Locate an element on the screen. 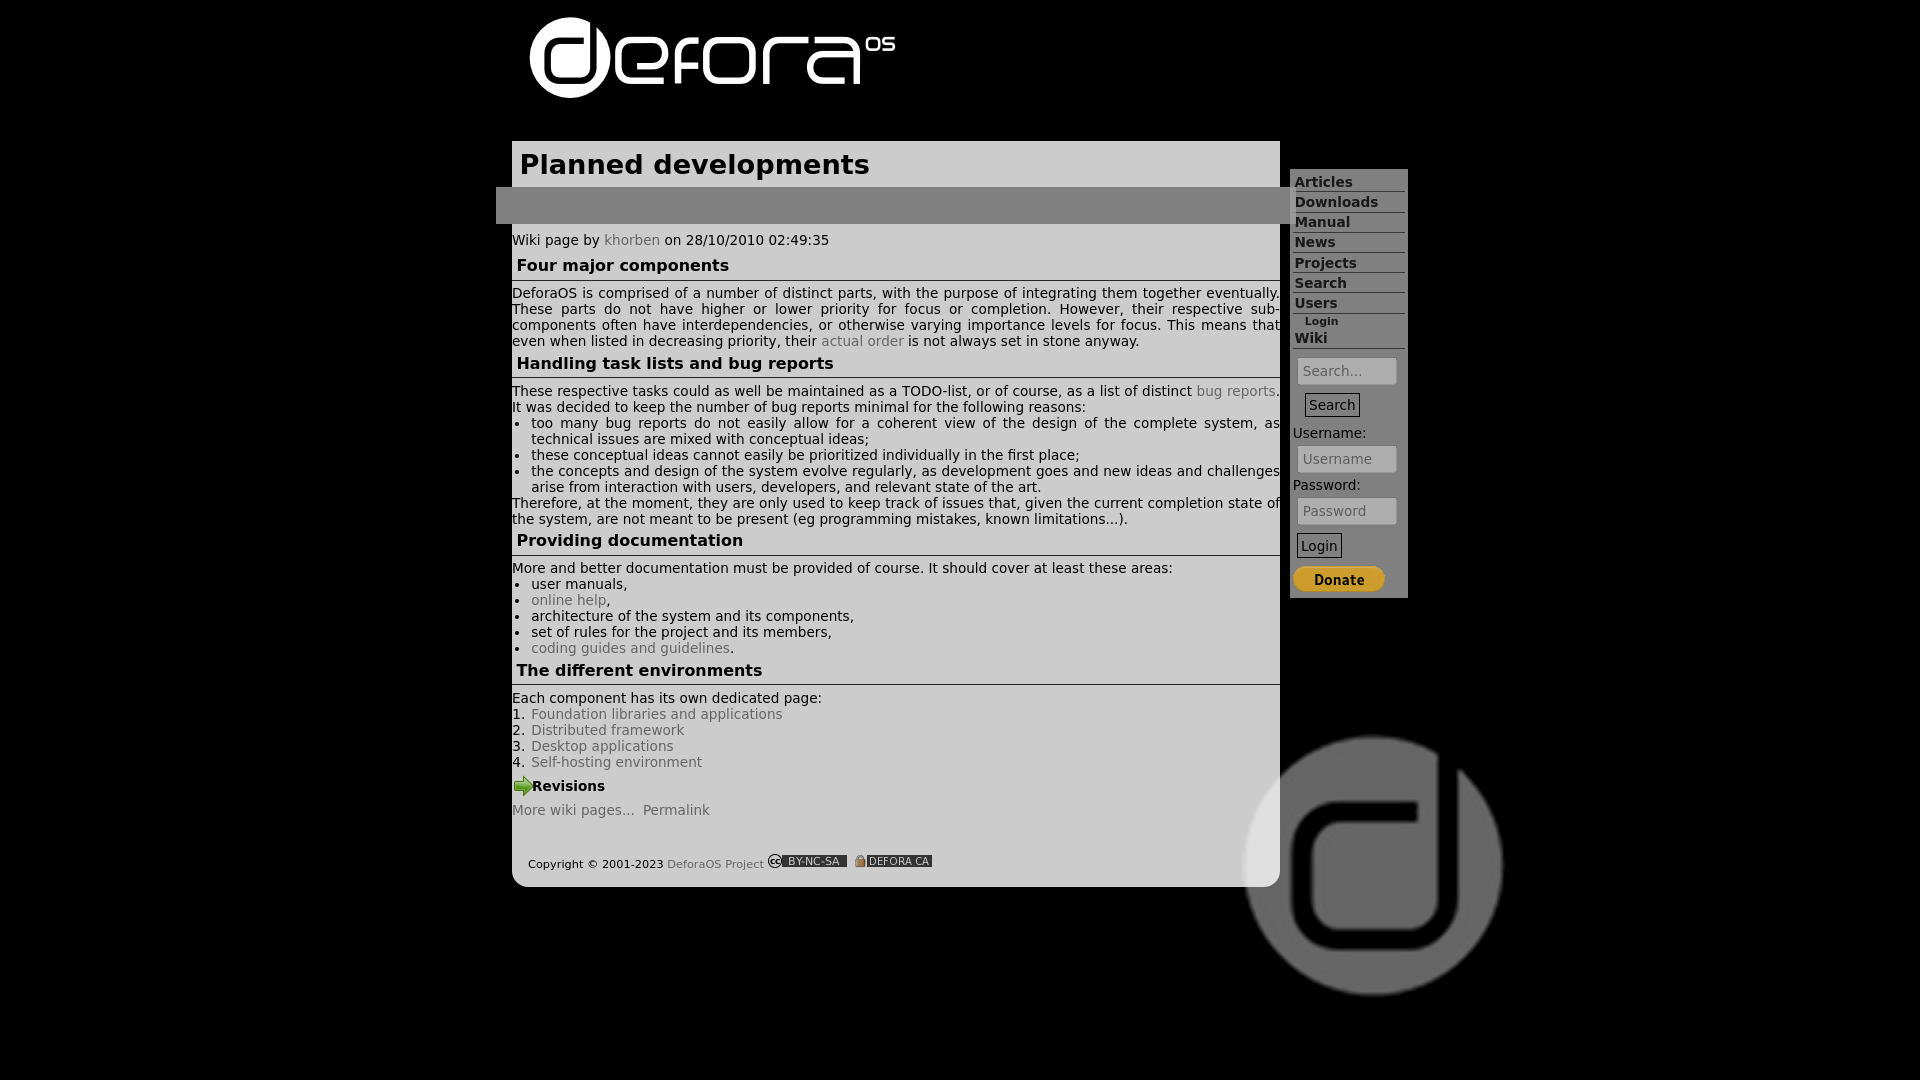 The width and height of the screenshot is (1920, 1080). coding guides and guidelines is located at coordinates (630, 648).